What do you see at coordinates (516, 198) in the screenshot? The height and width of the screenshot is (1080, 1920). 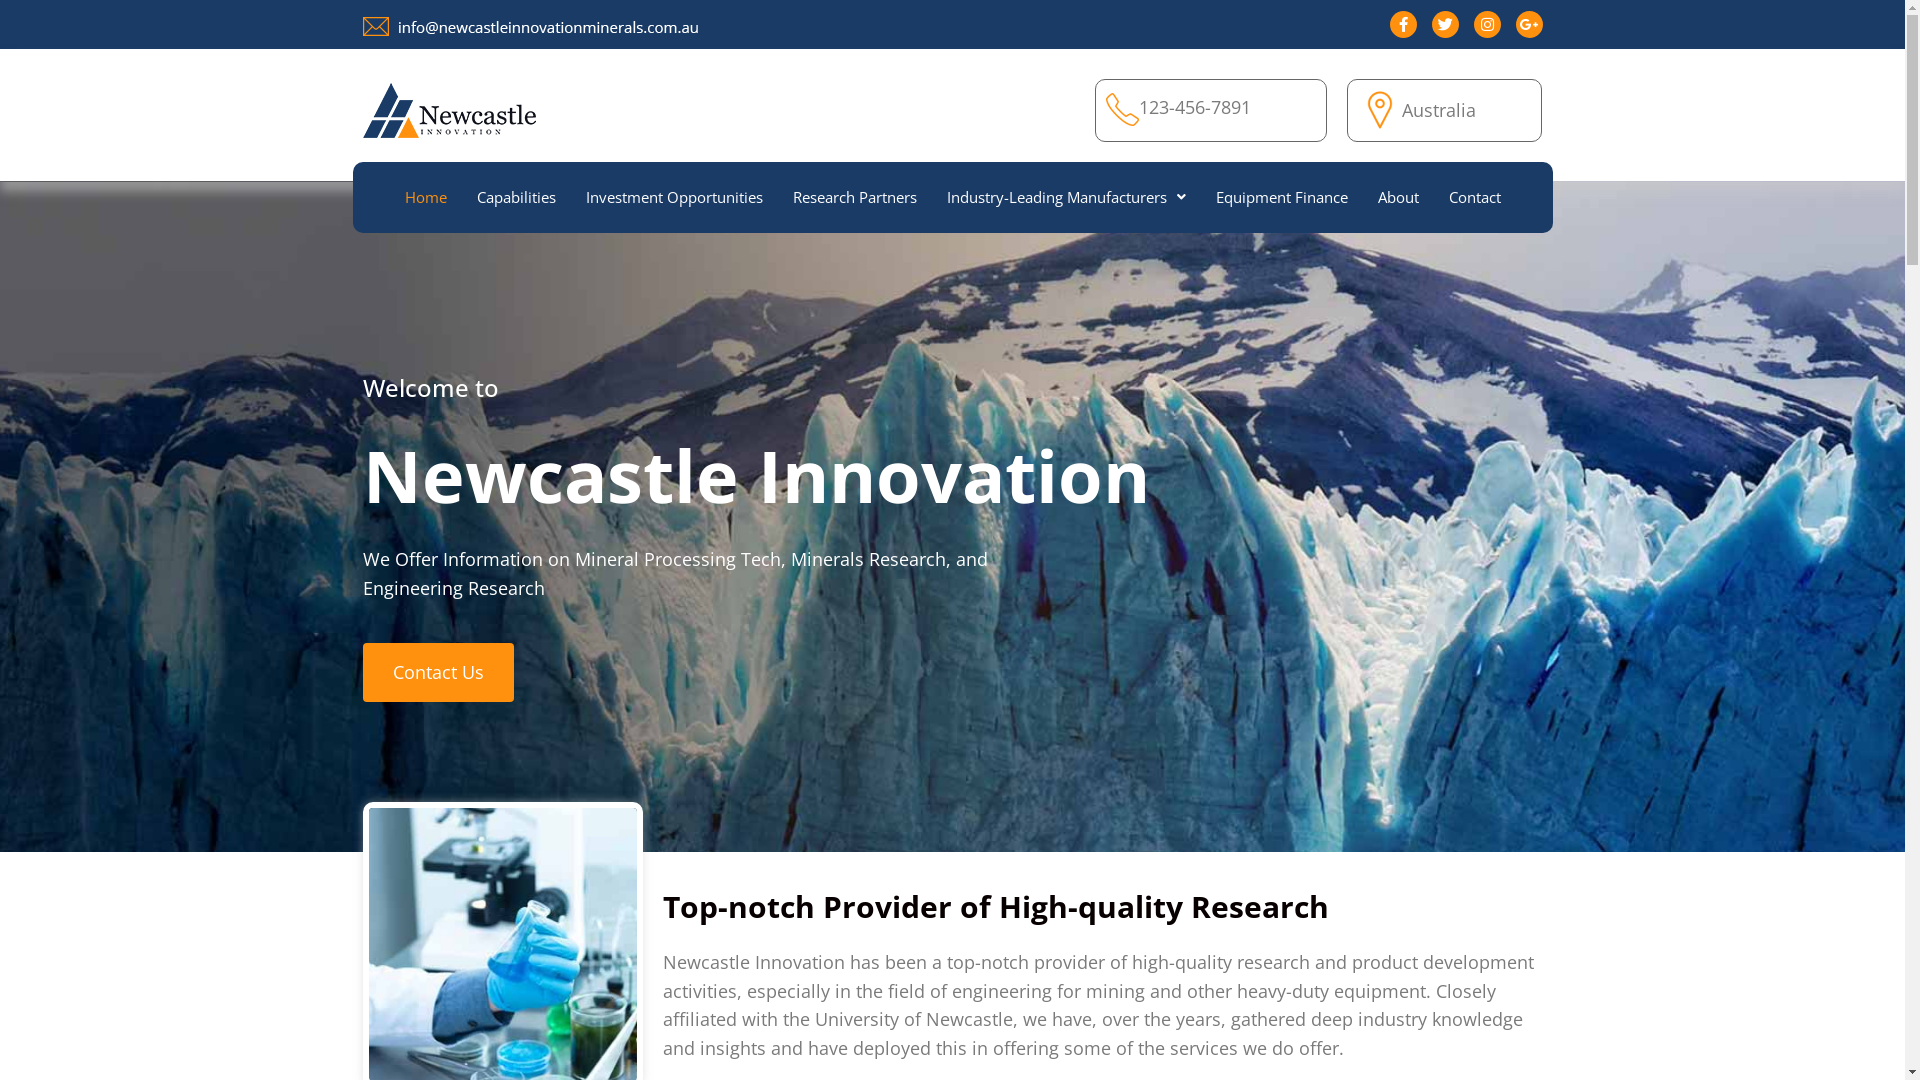 I see `Capabilities` at bounding box center [516, 198].